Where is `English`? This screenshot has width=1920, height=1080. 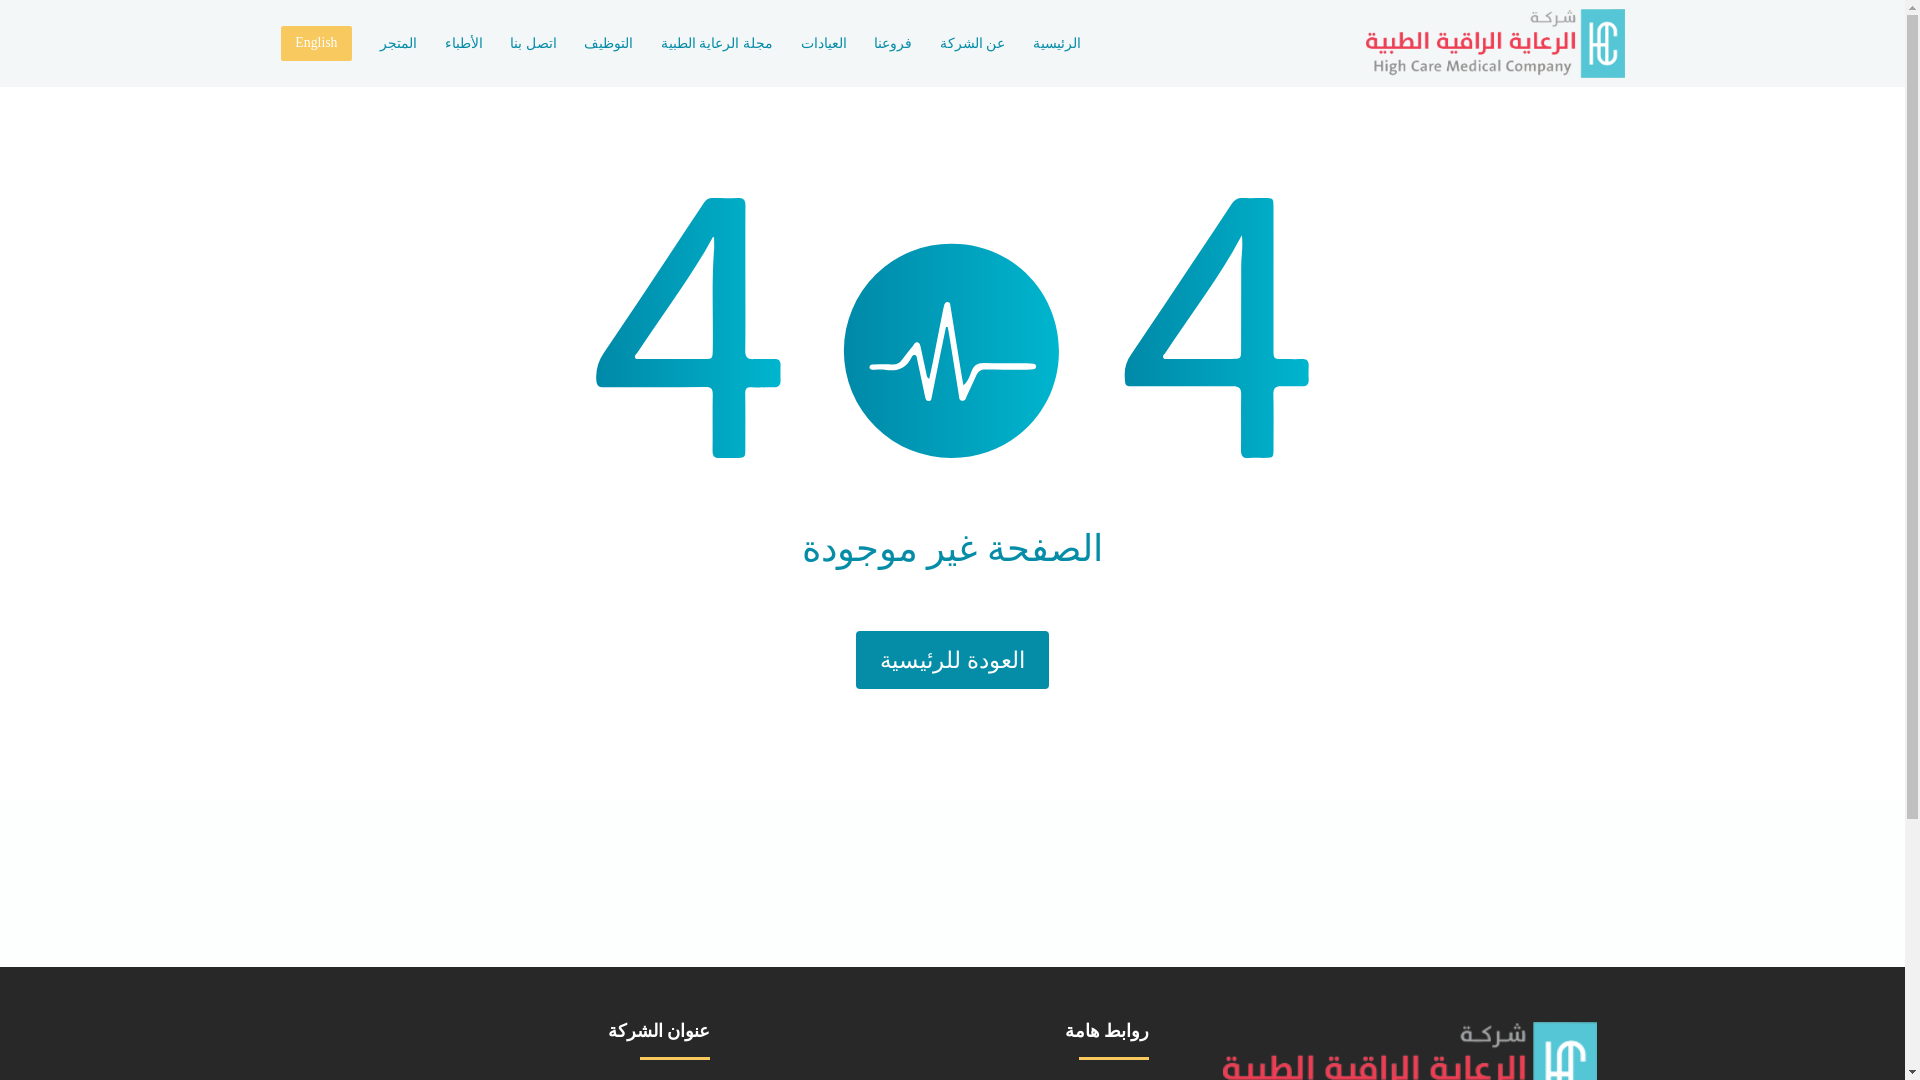
English is located at coordinates (316, 42).